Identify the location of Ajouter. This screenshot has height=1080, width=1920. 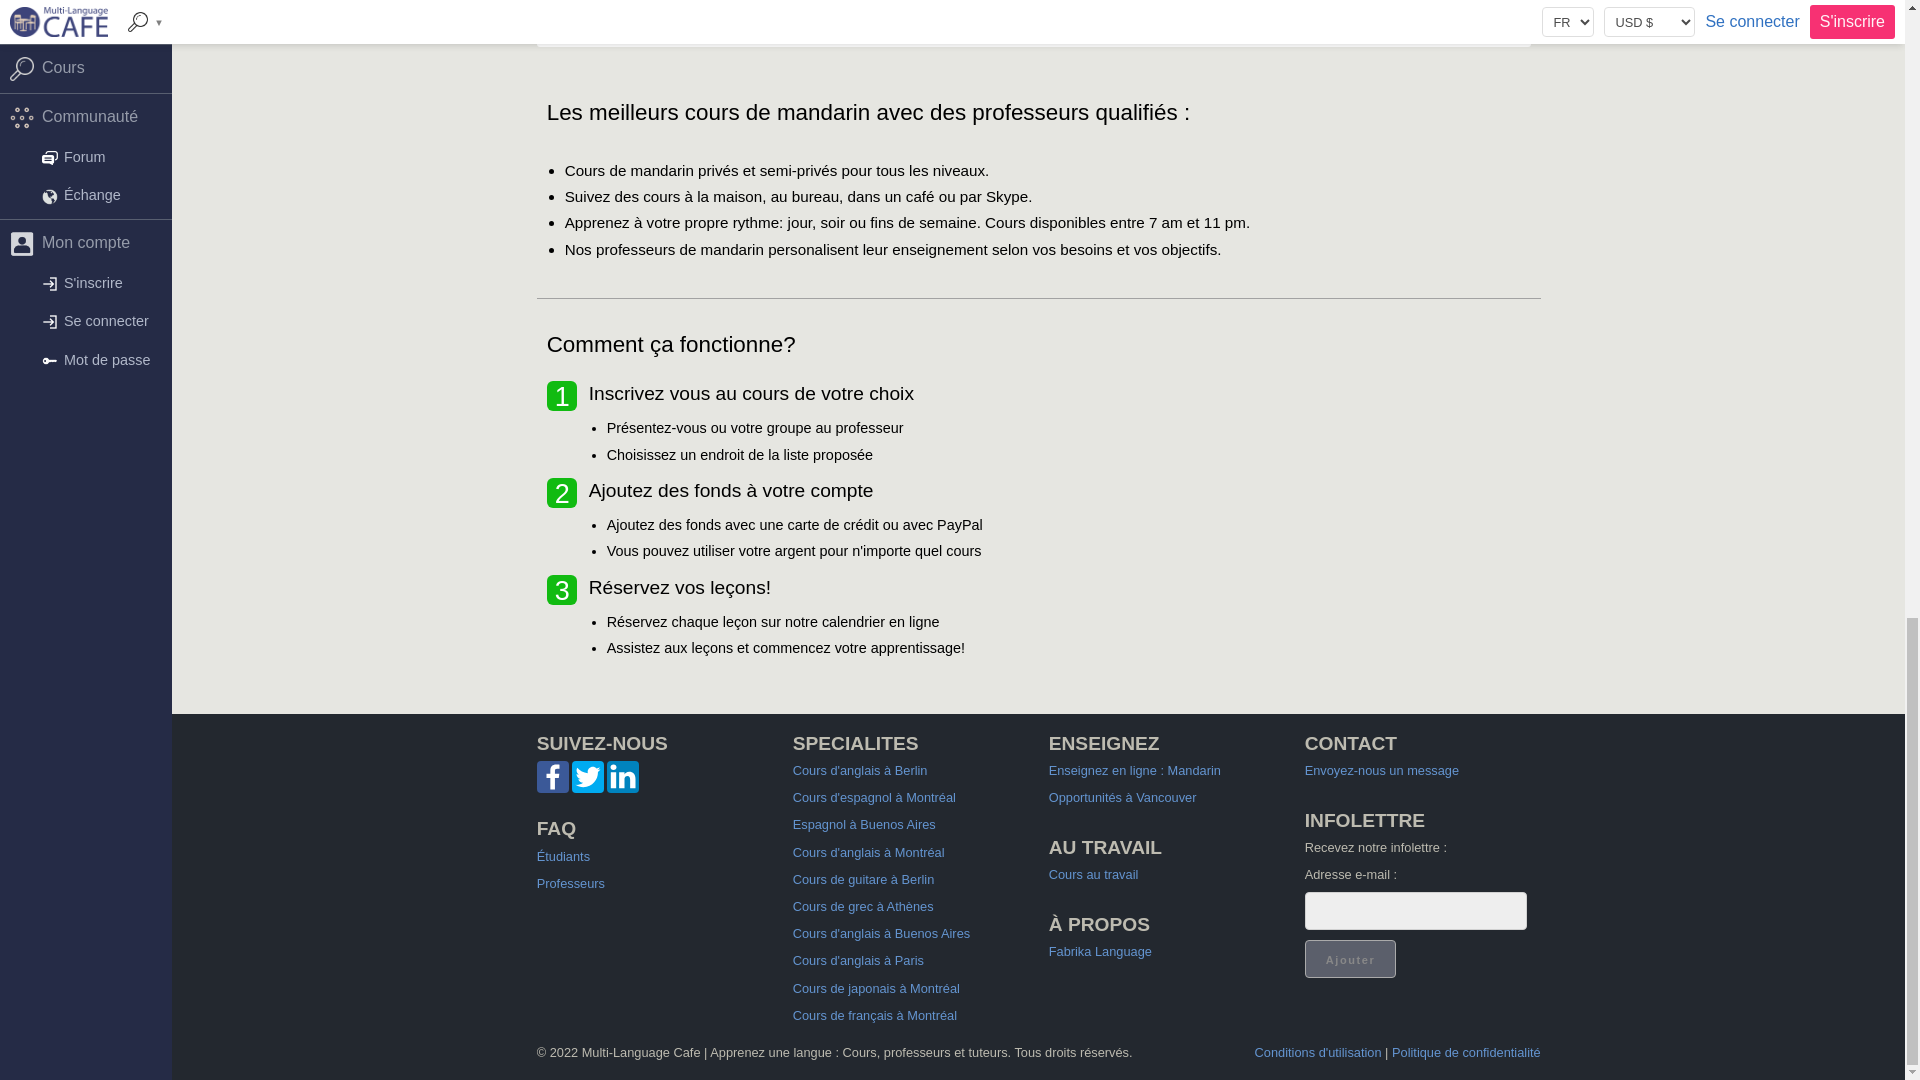
(1351, 958).